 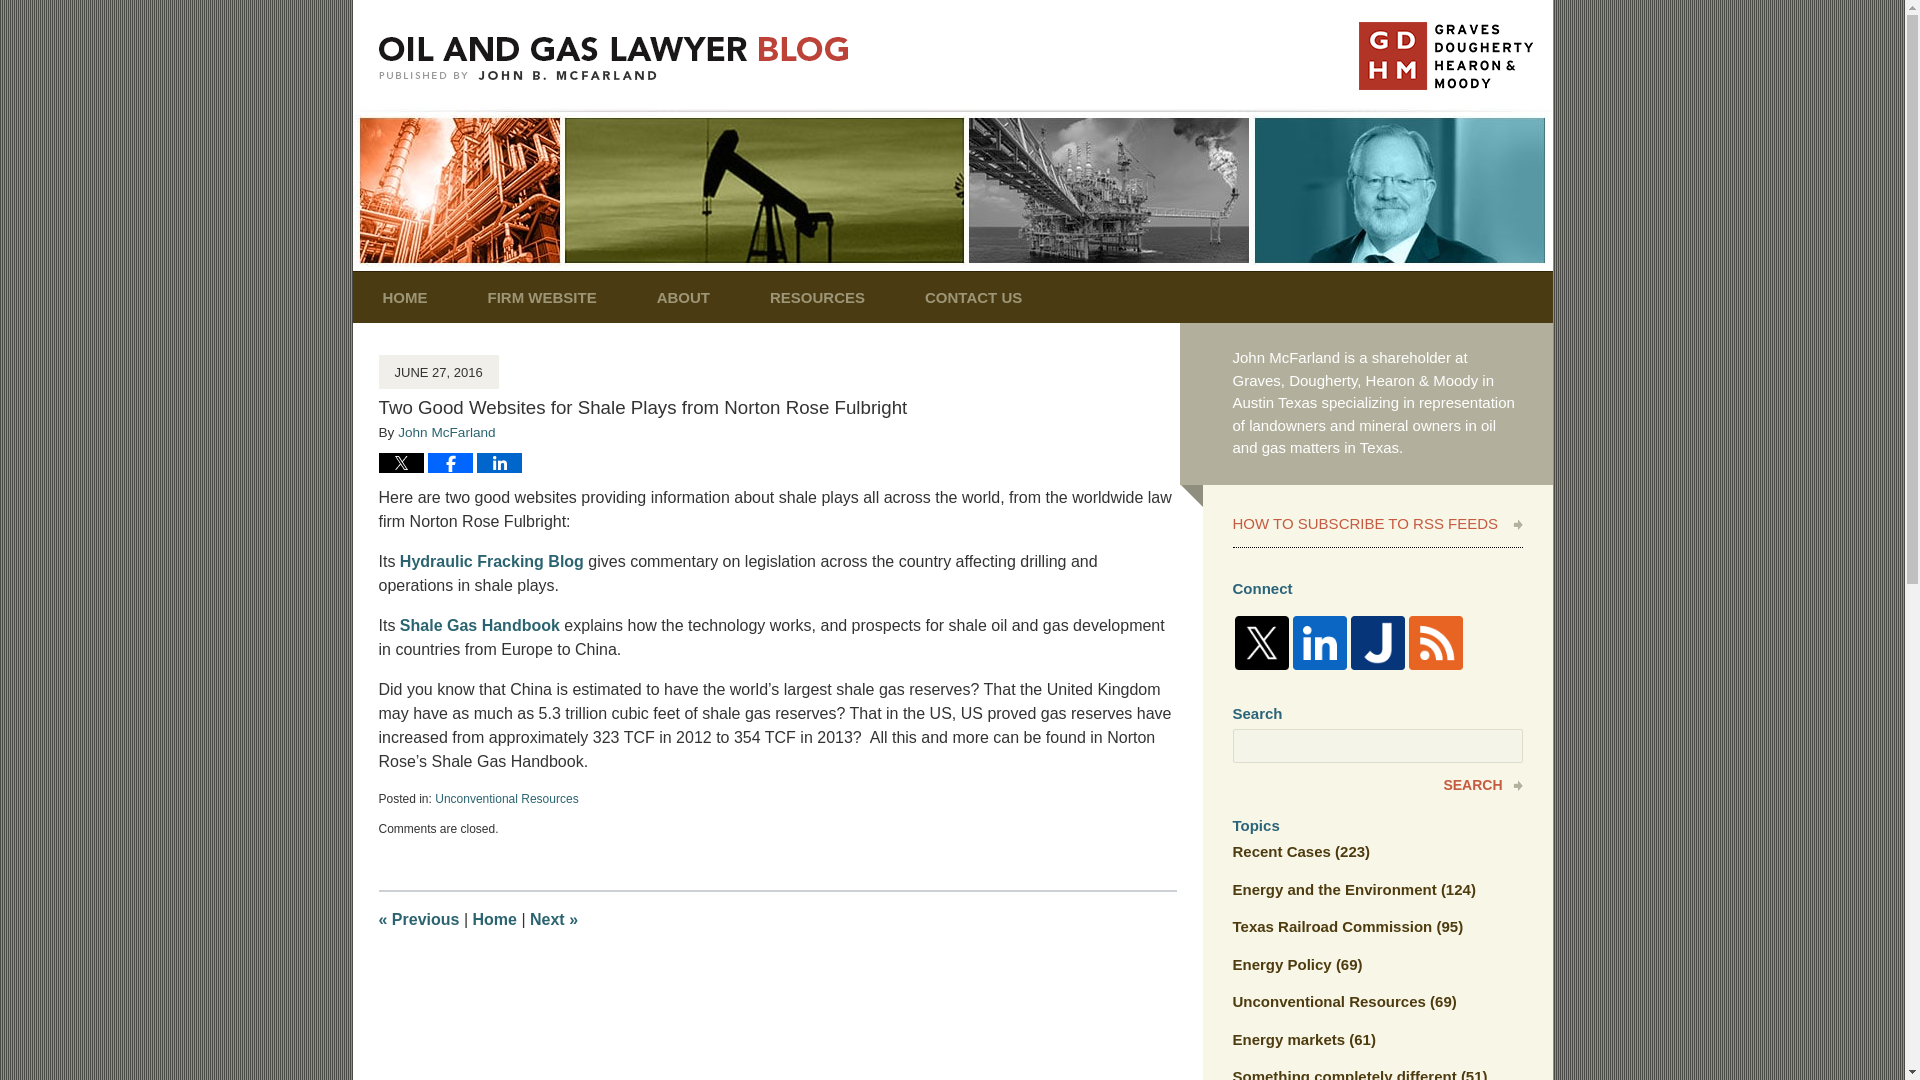 What do you see at coordinates (816, 297) in the screenshot?
I see `RESOURCES` at bounding box center [816, 297].